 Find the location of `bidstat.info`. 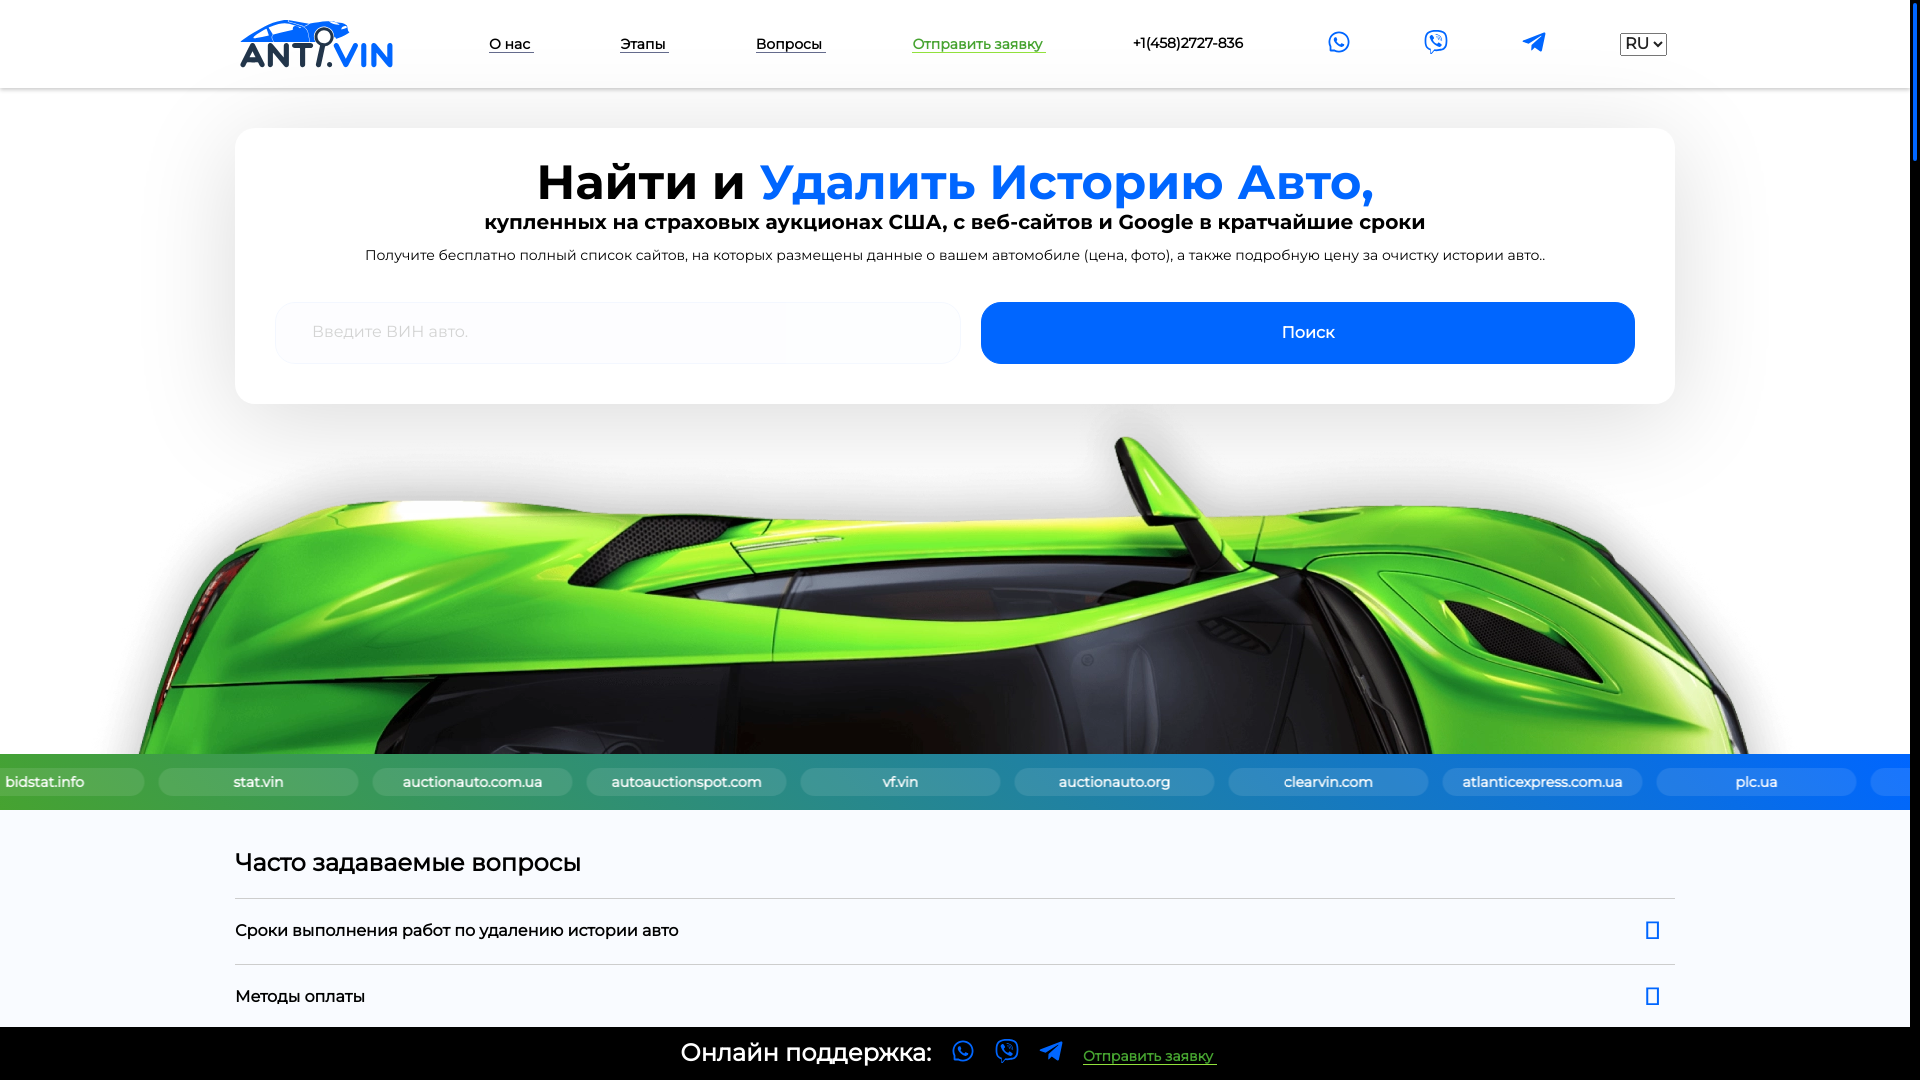

bidstat.info is located at coordinates (606, 782).